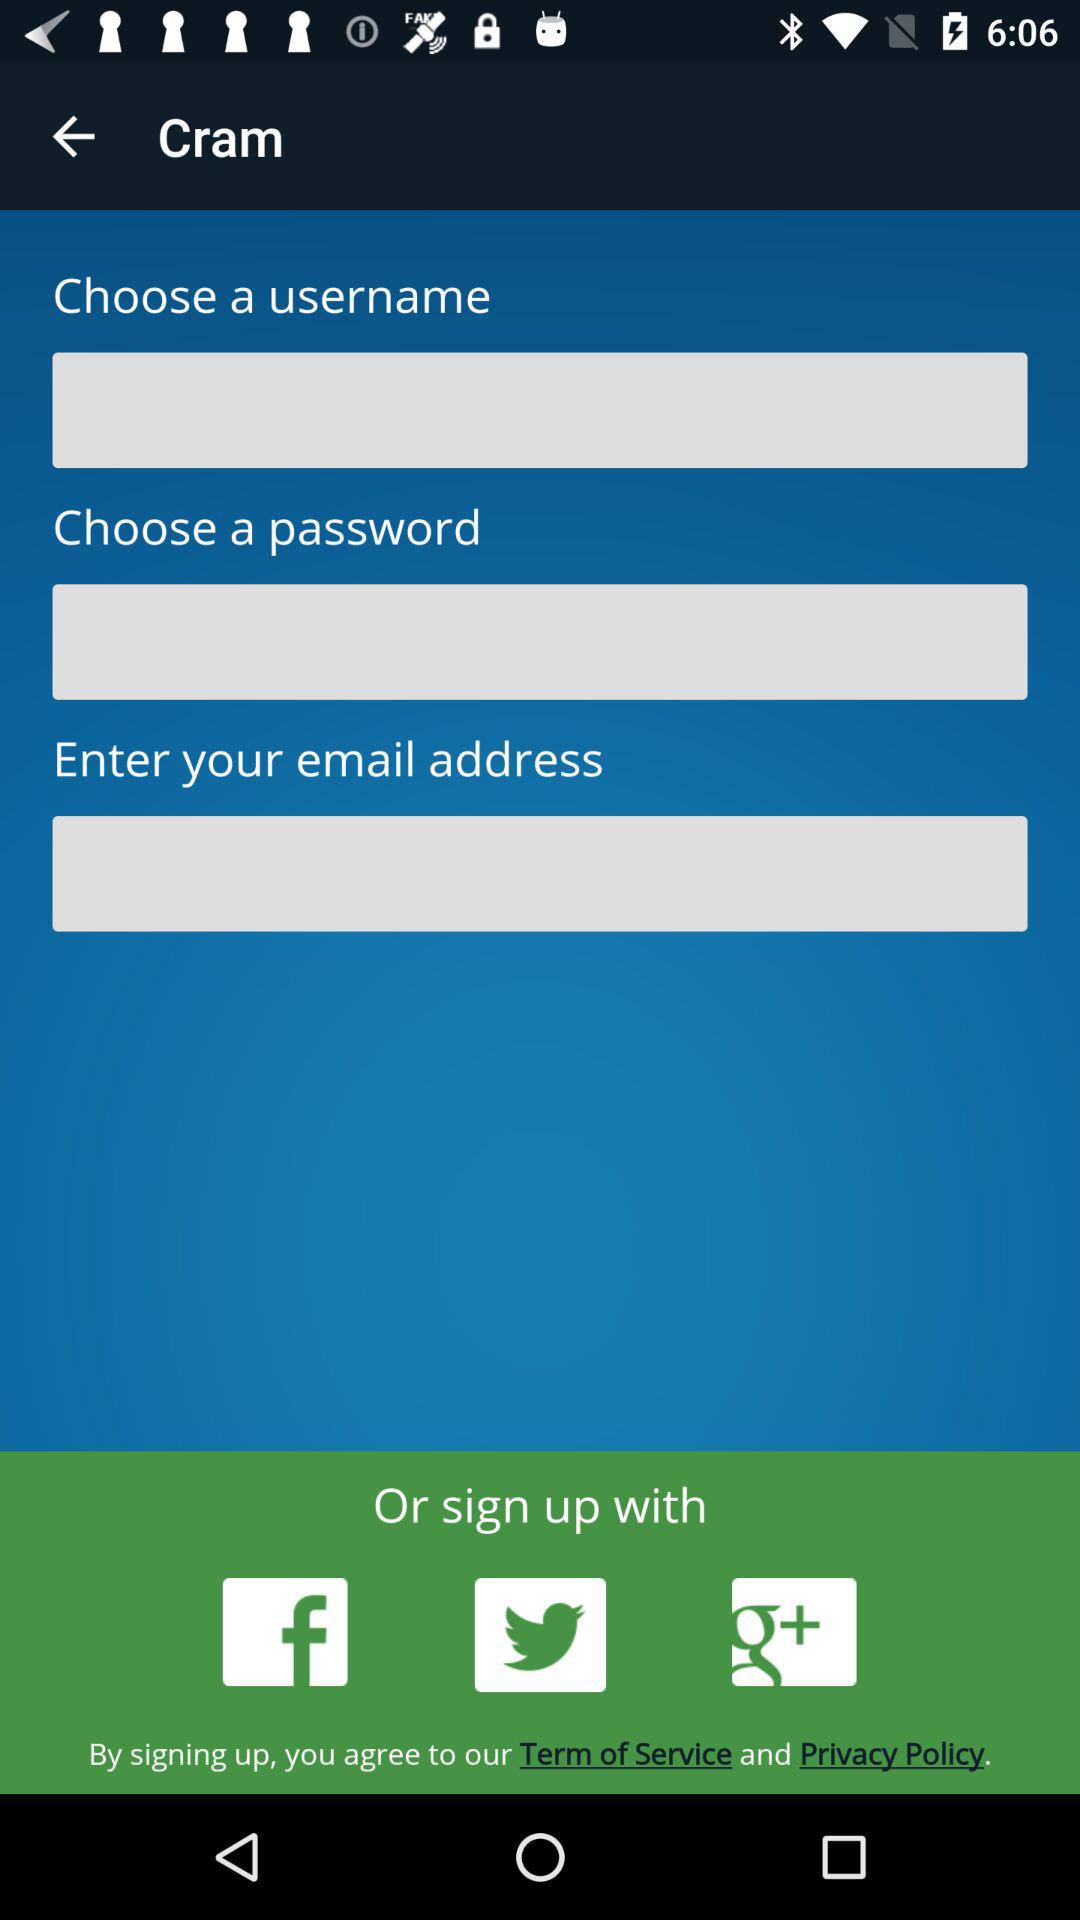  I want to click on name yourself, so click(540, 410).